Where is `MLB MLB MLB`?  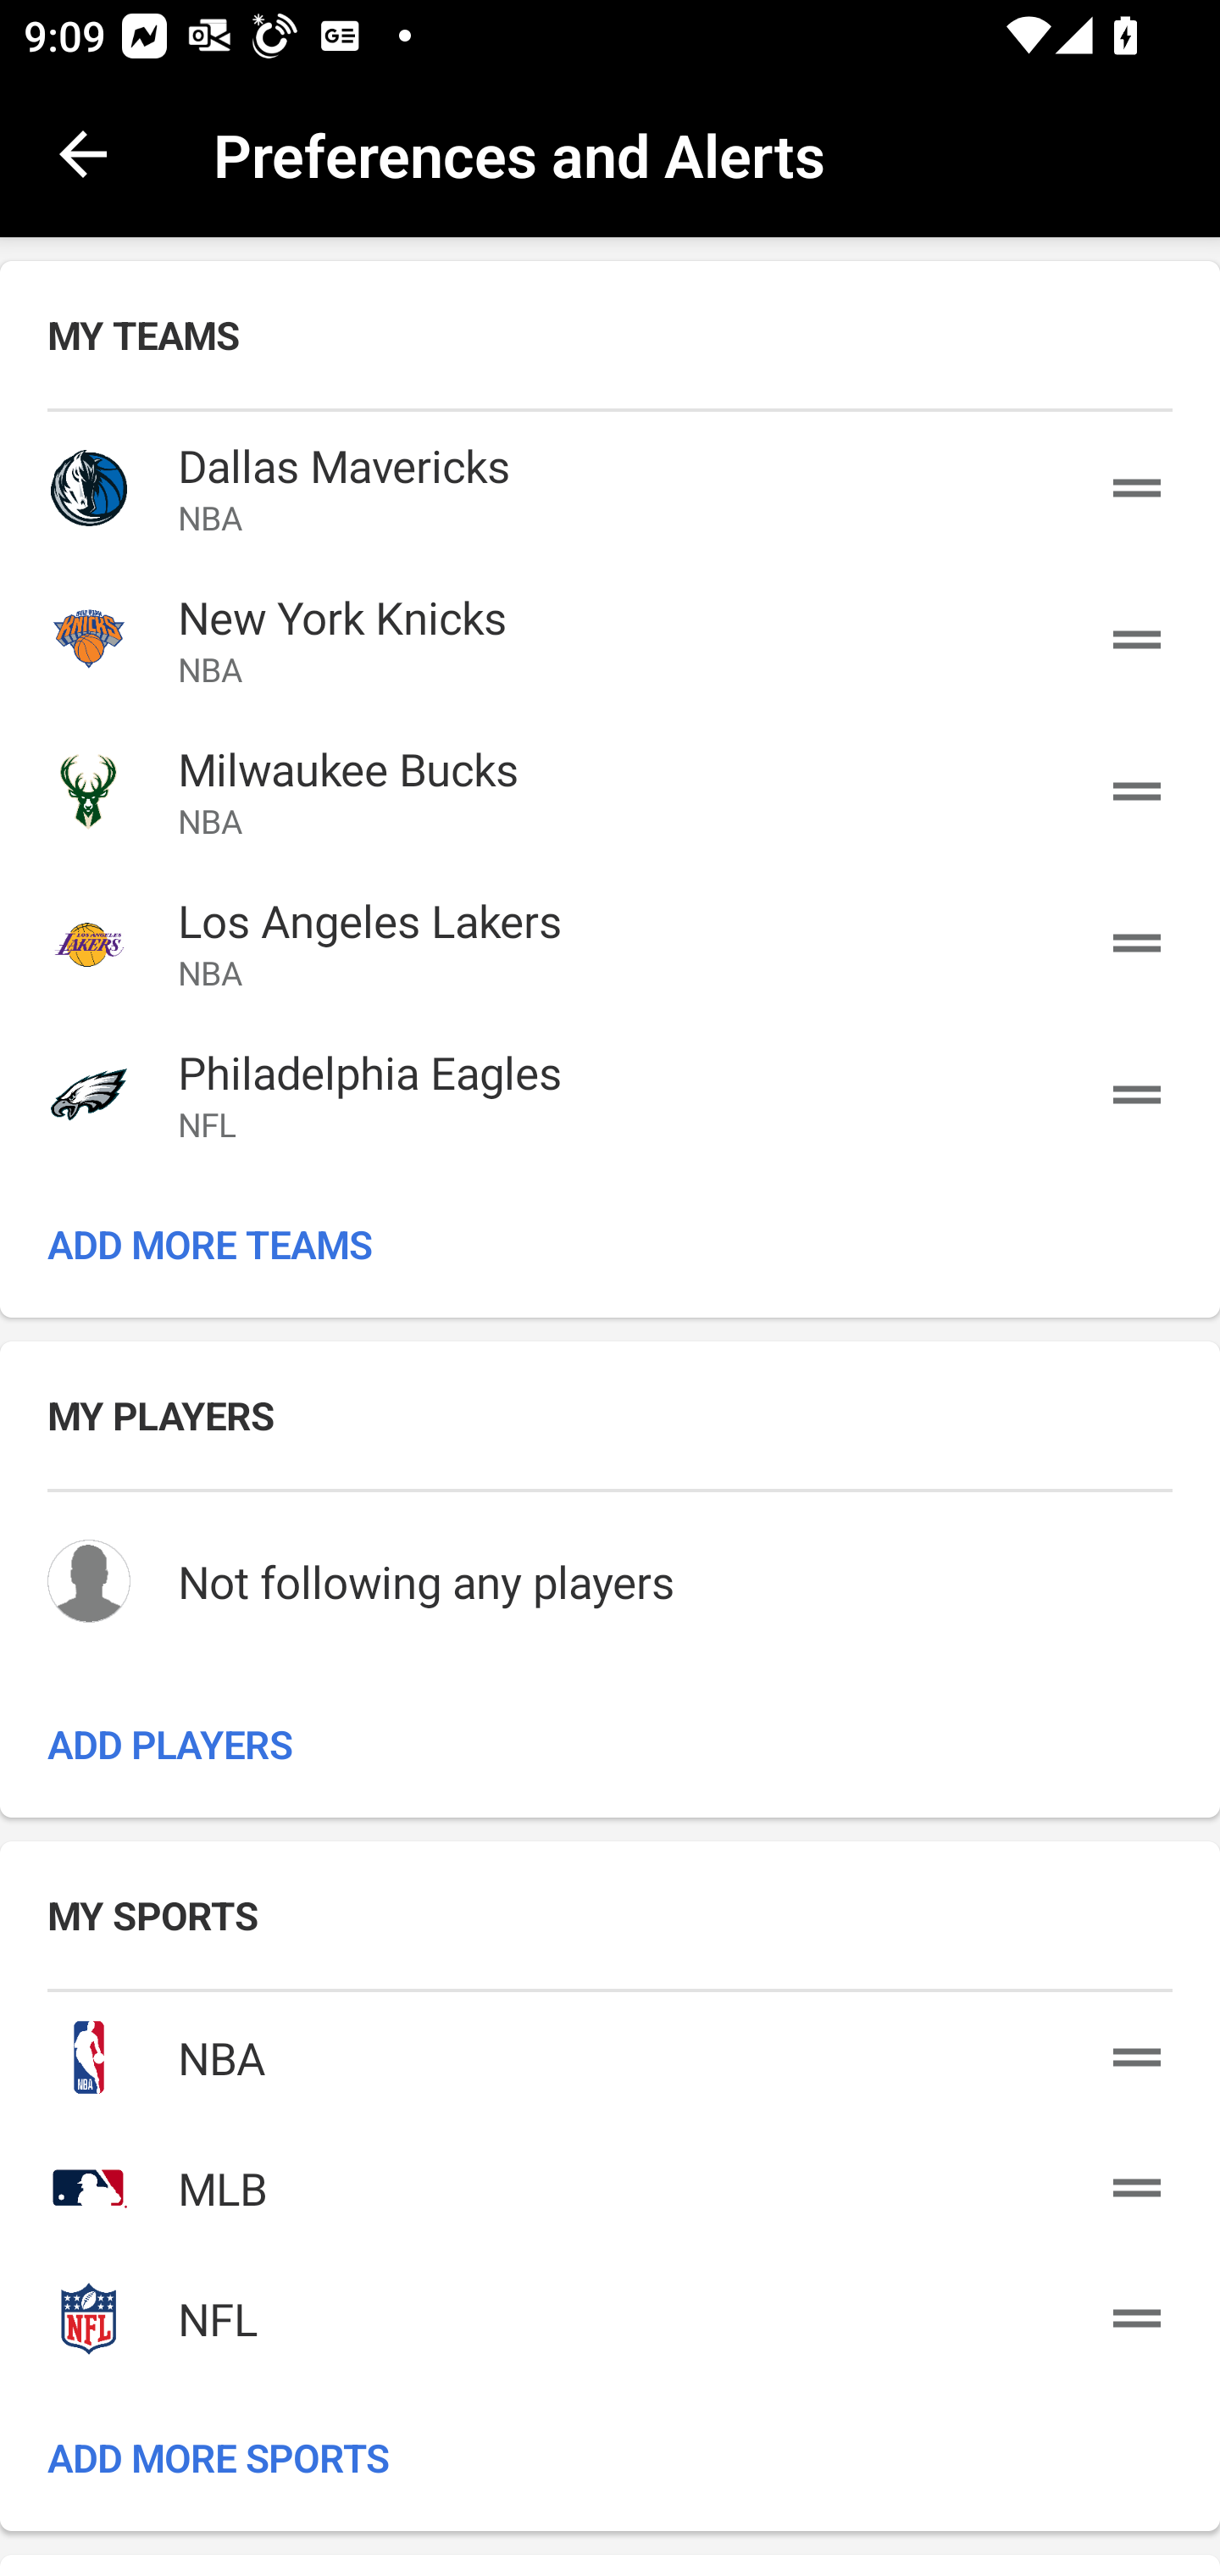
MLB MLB MLB is located at coordinates (610, 2181).